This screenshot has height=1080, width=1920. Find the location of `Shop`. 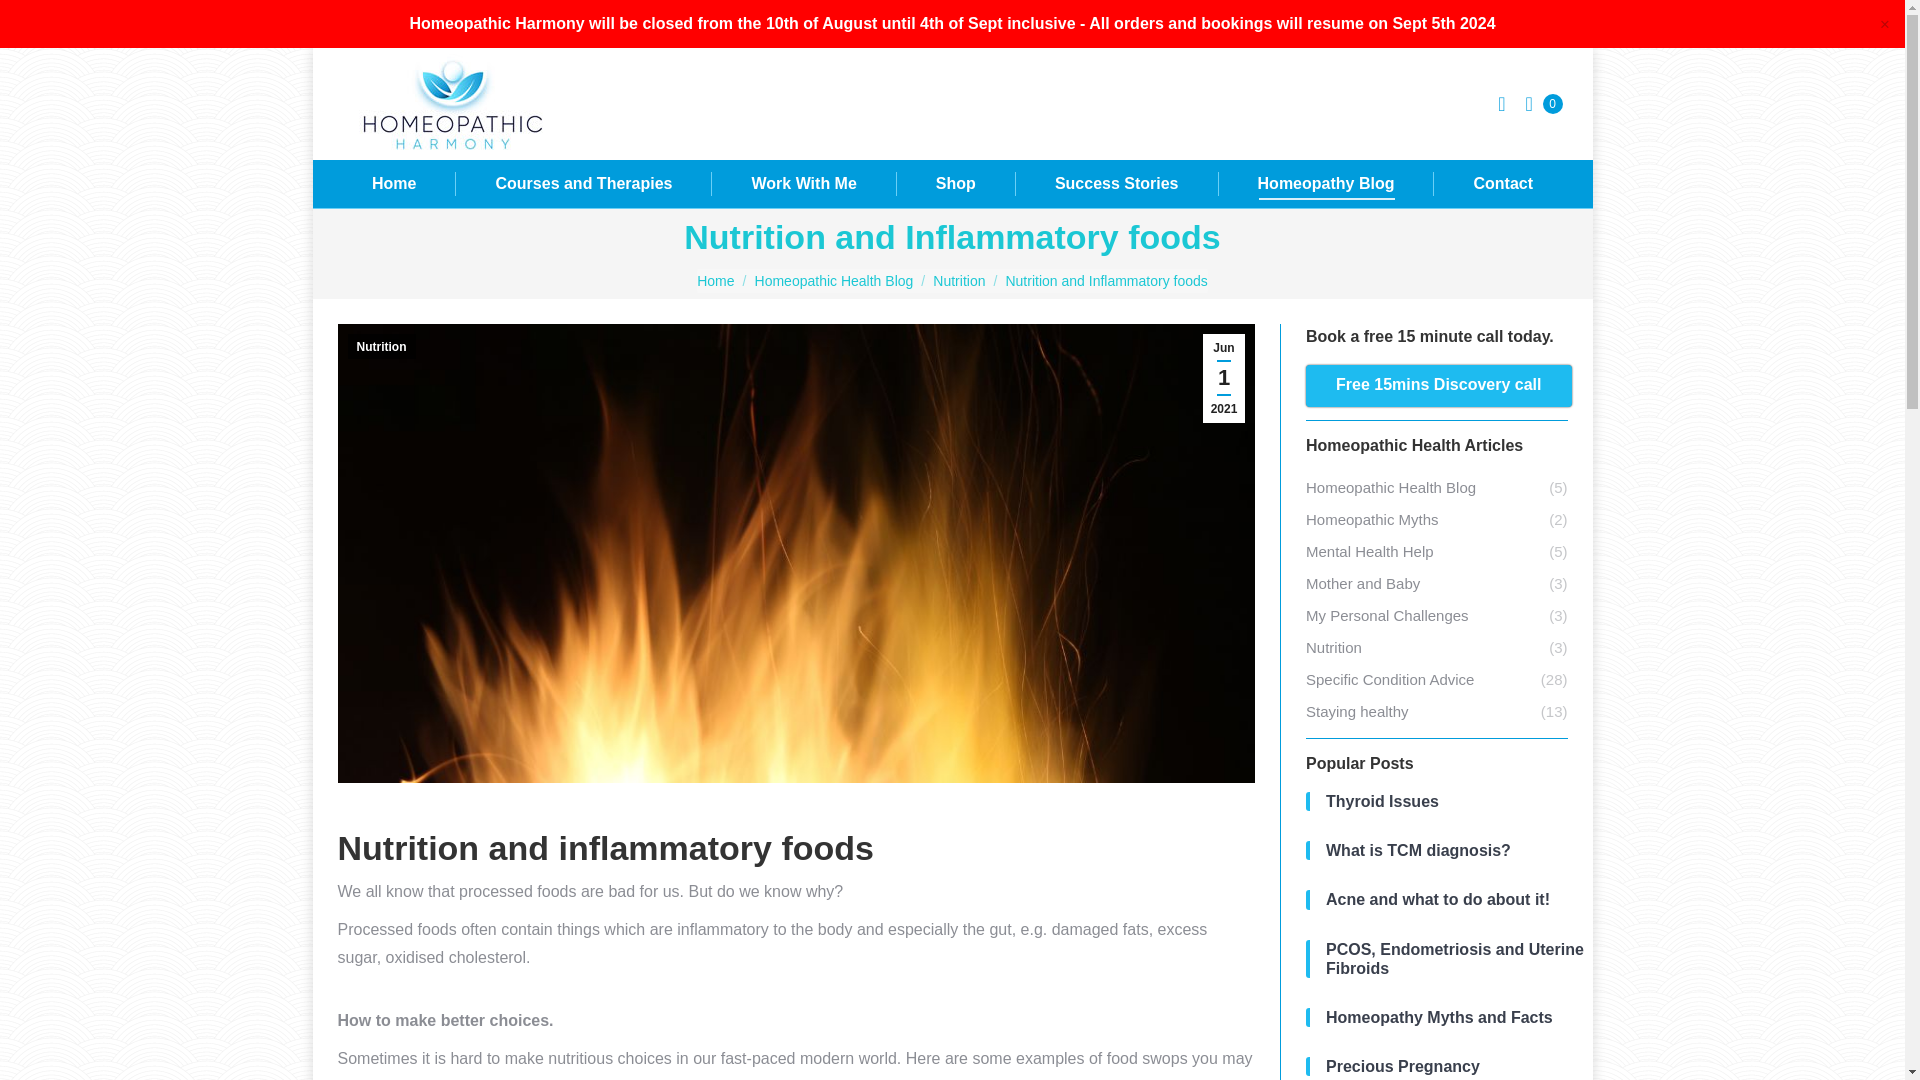

Shop is located at coordinates (955, 183).